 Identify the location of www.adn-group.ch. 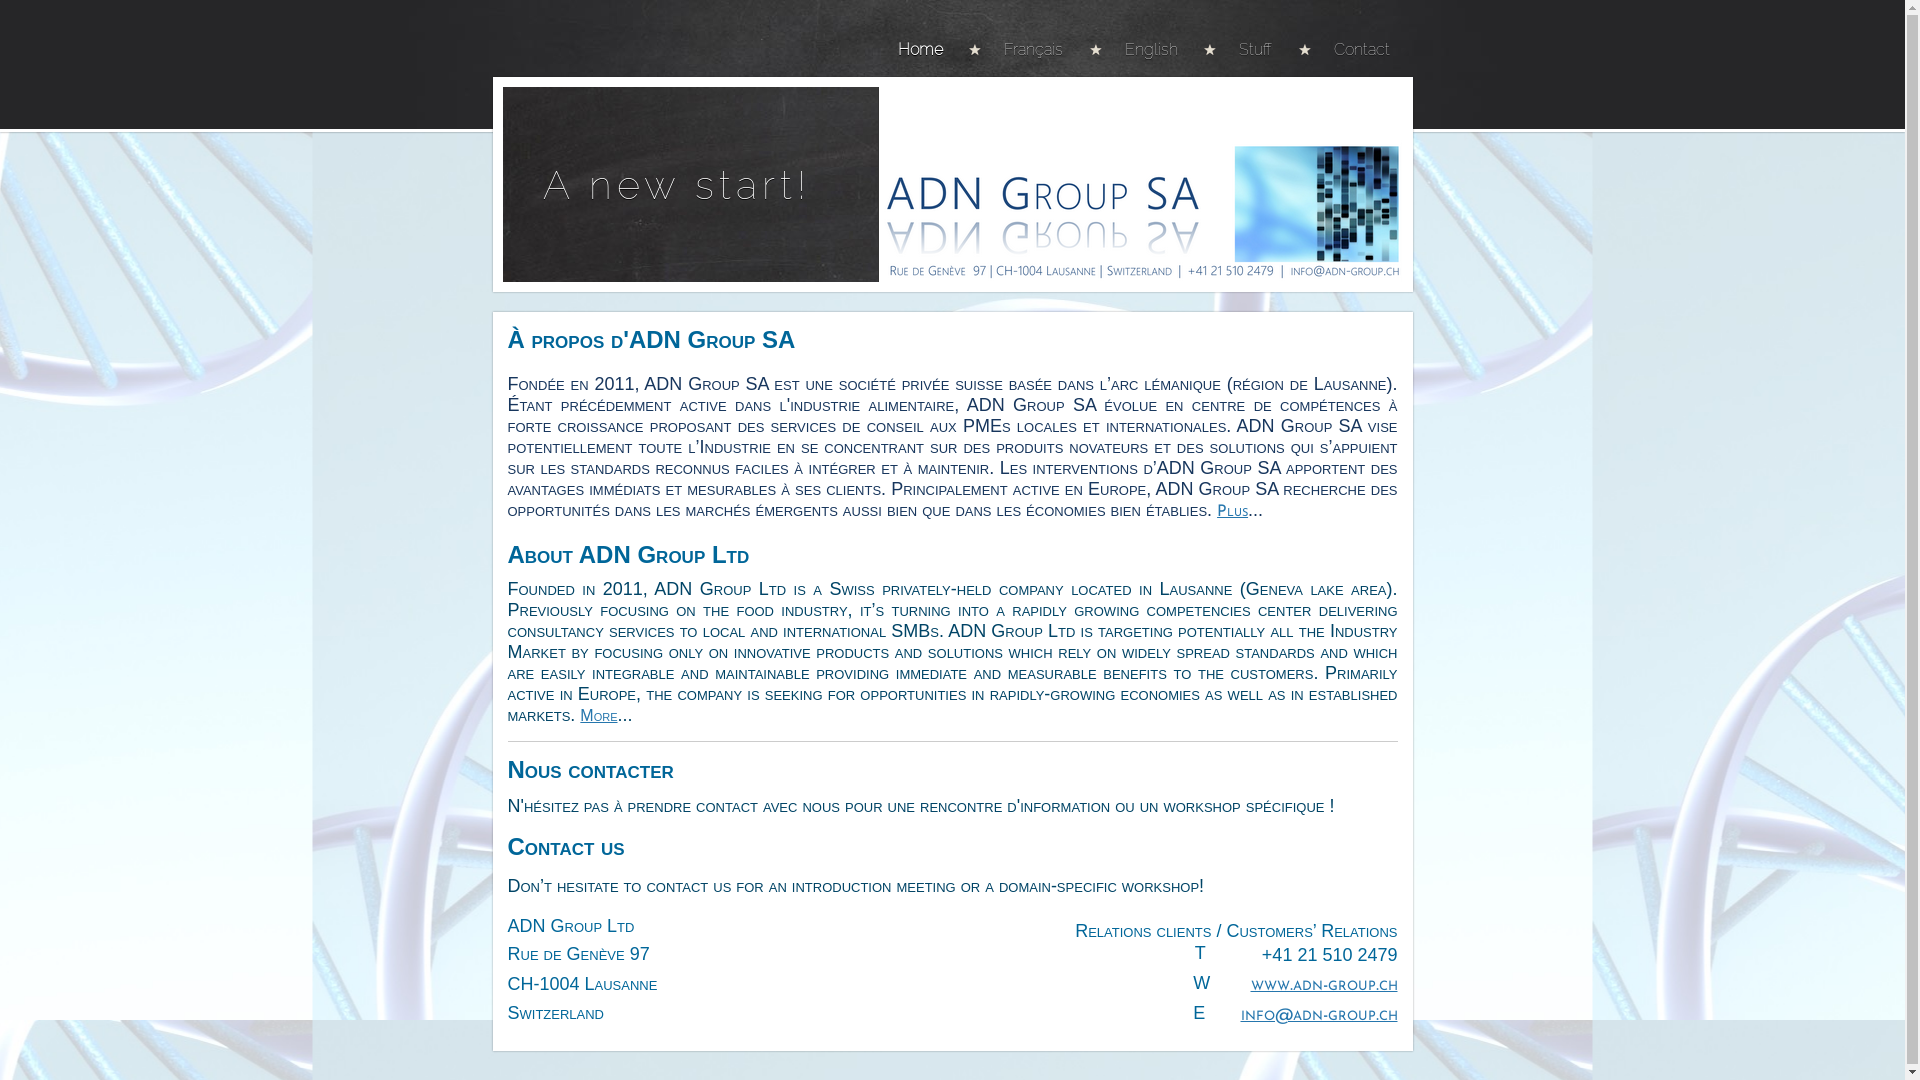
(1324, 986).